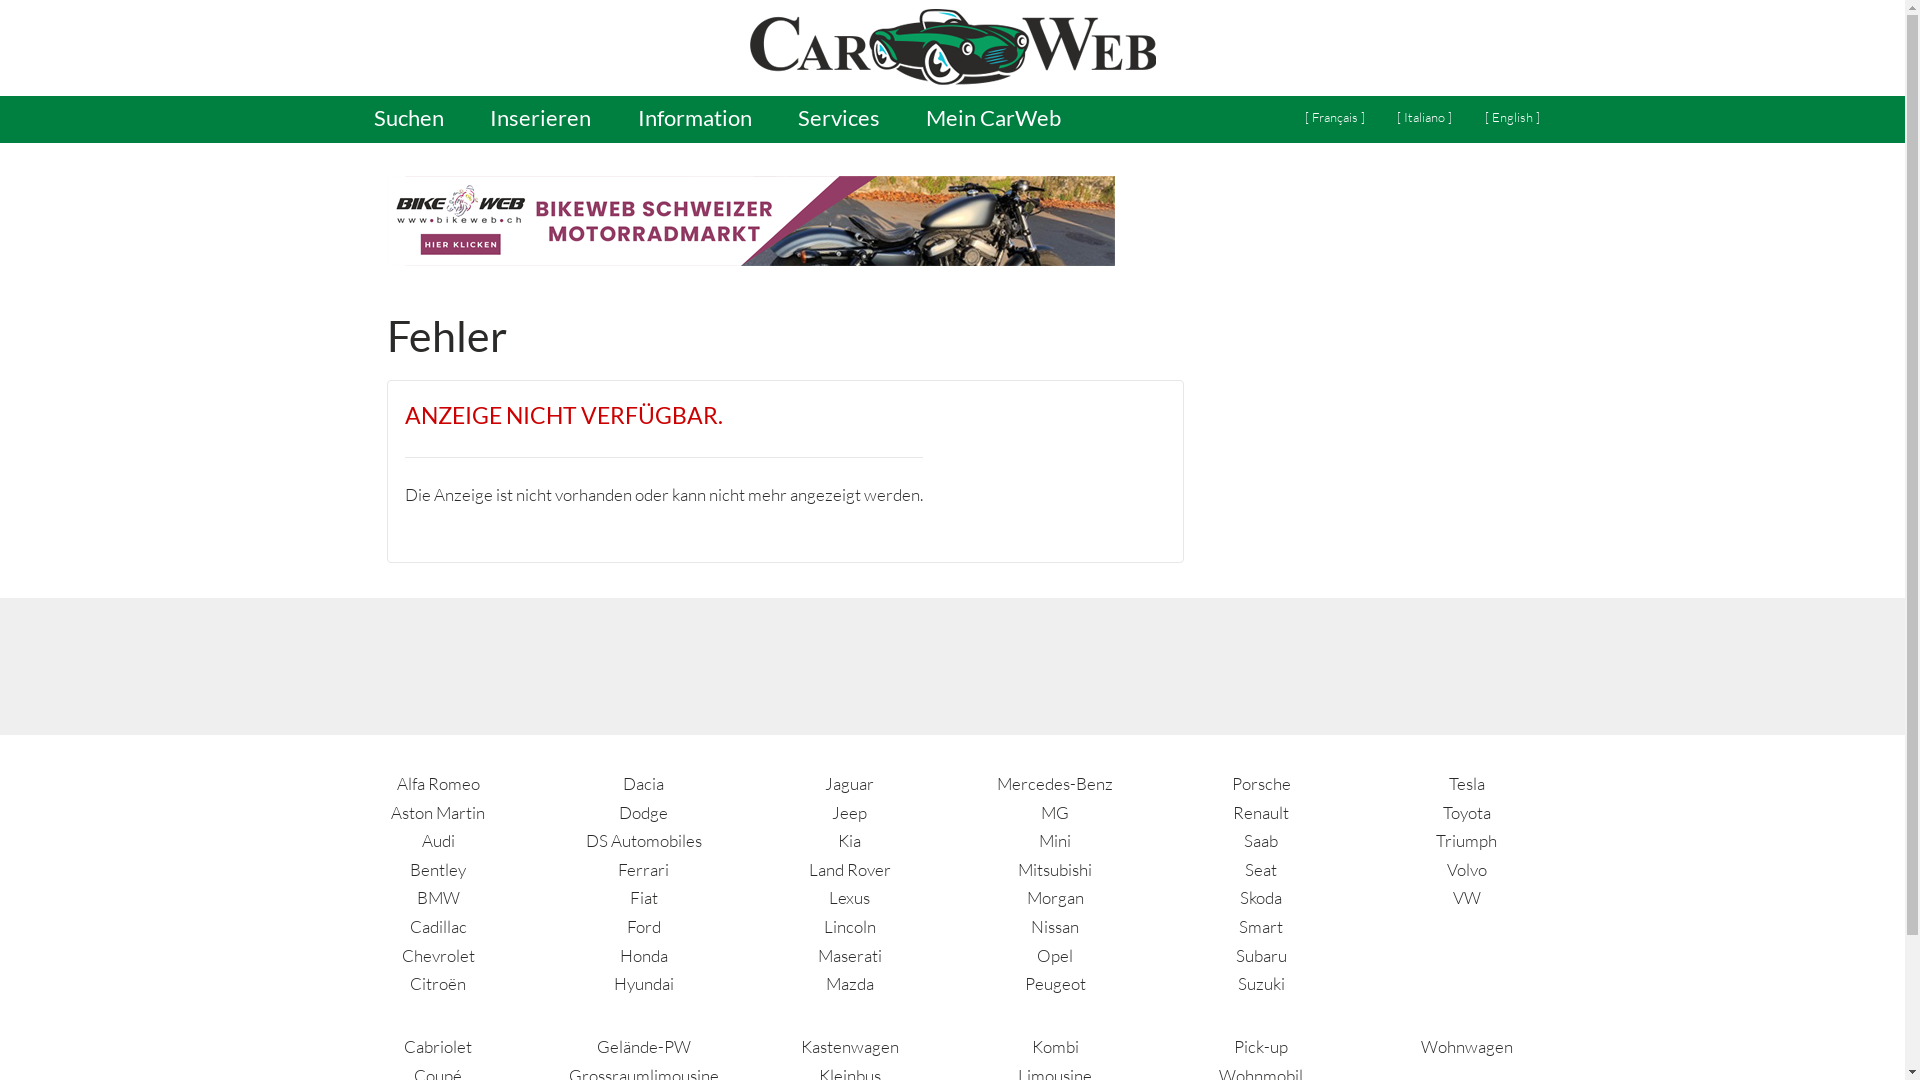 This screenshot has width=1920, height=1080. I want to click on Chevrolet, so click(438, 956).